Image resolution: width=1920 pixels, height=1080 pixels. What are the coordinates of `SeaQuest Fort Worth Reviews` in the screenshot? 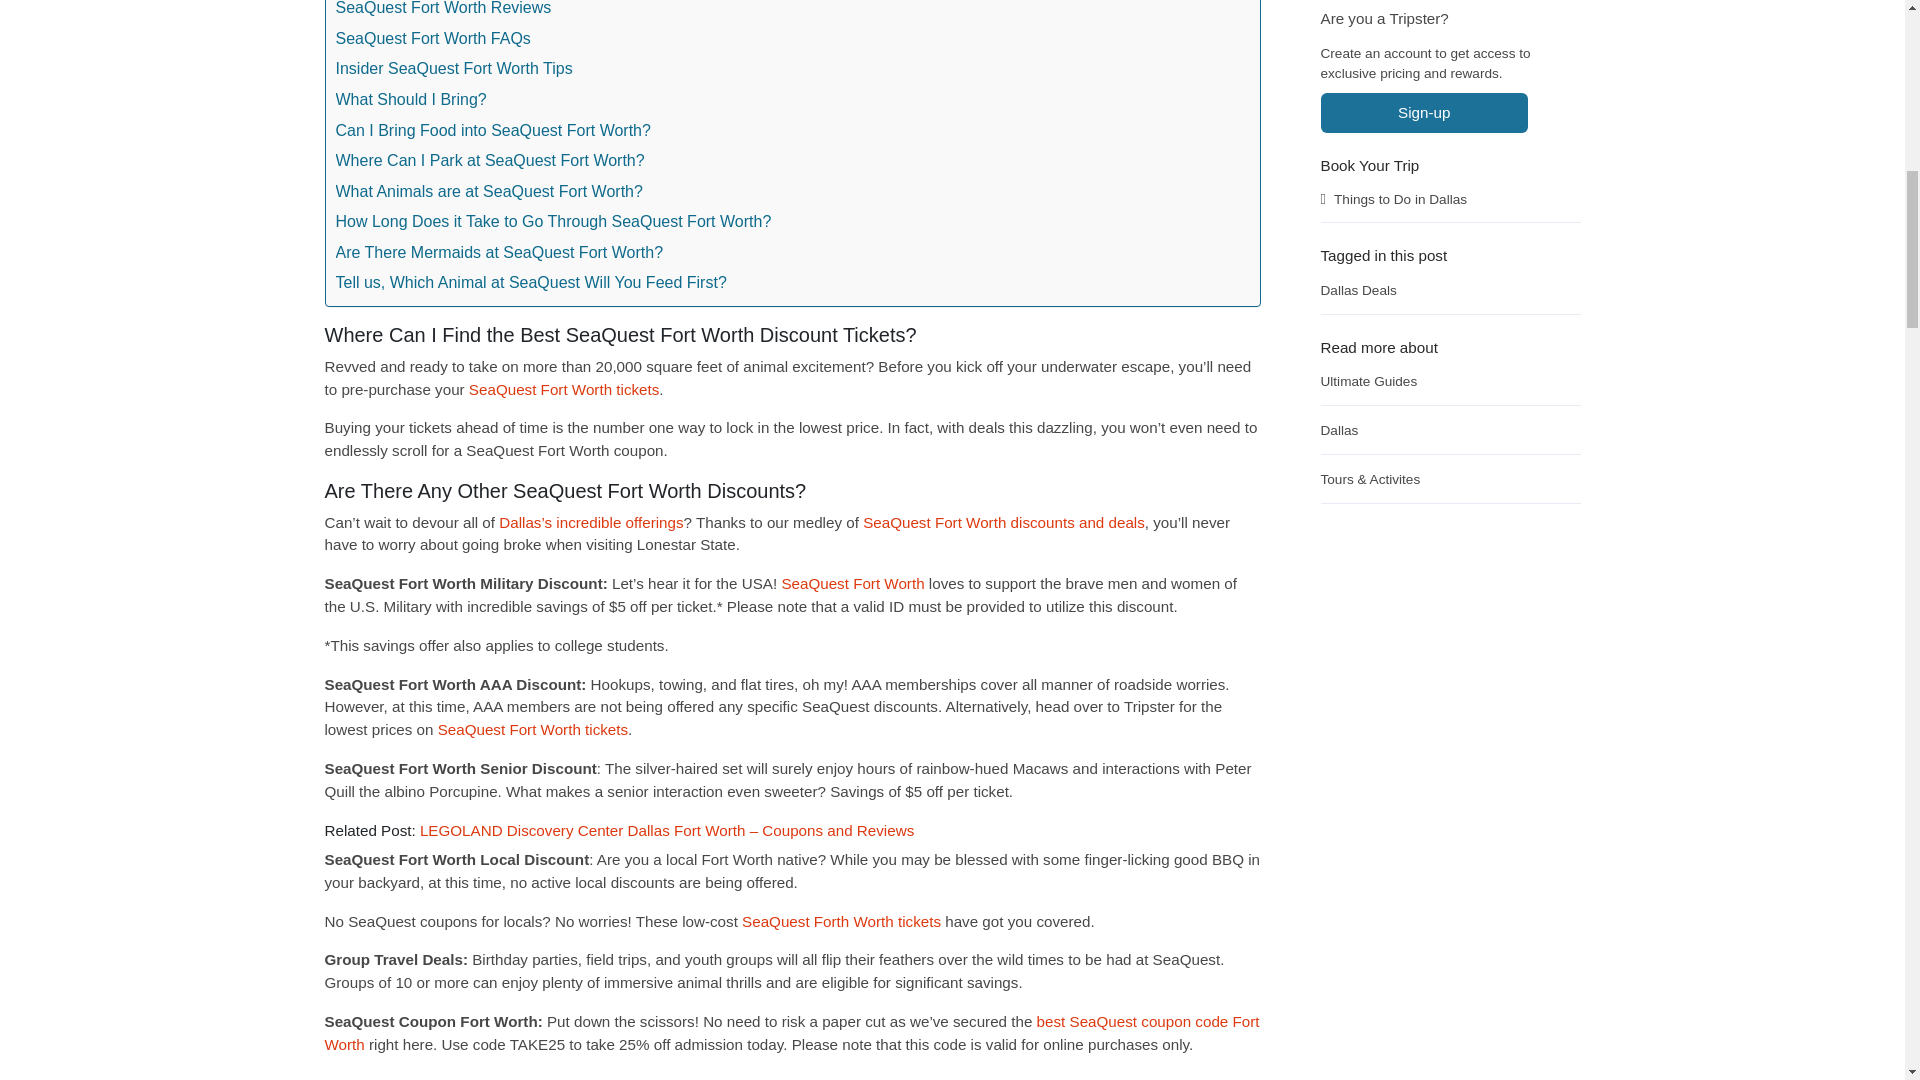 It's located at (444, 10).